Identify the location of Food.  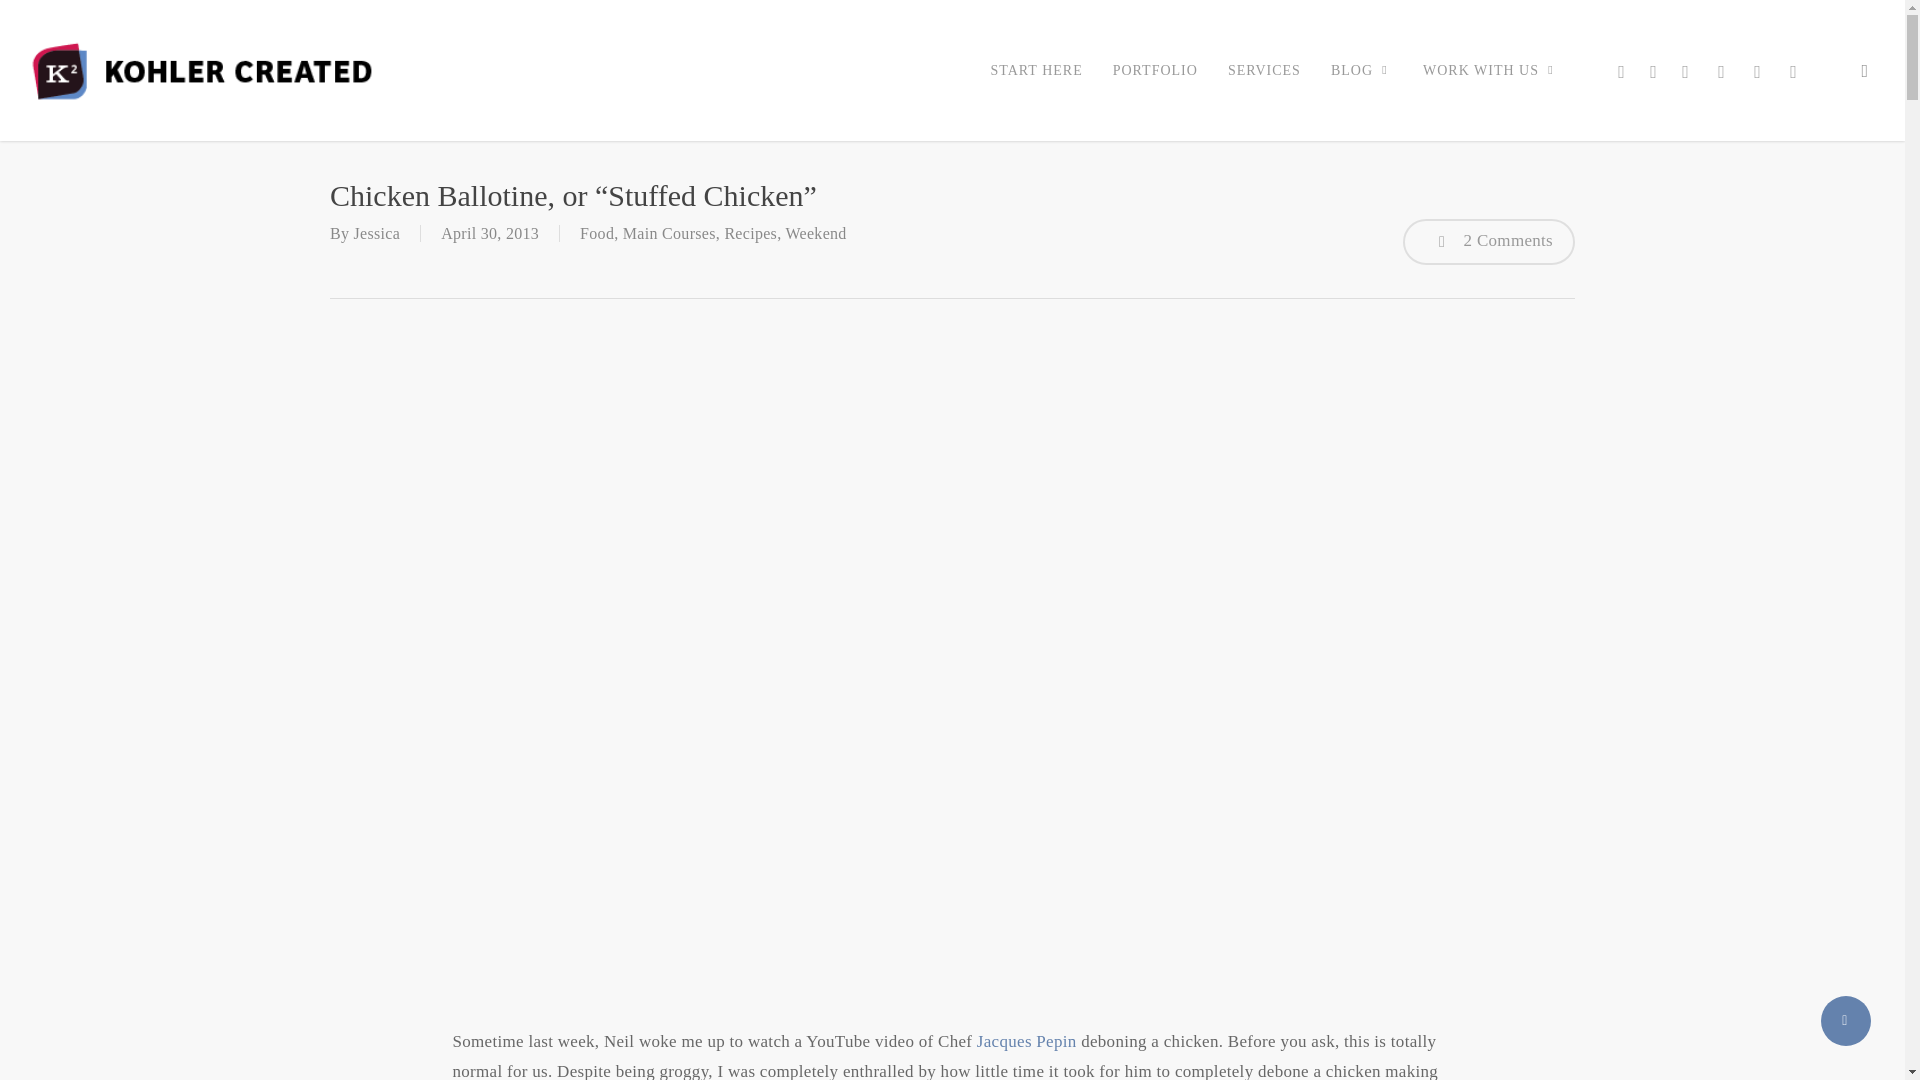
(596, 232).